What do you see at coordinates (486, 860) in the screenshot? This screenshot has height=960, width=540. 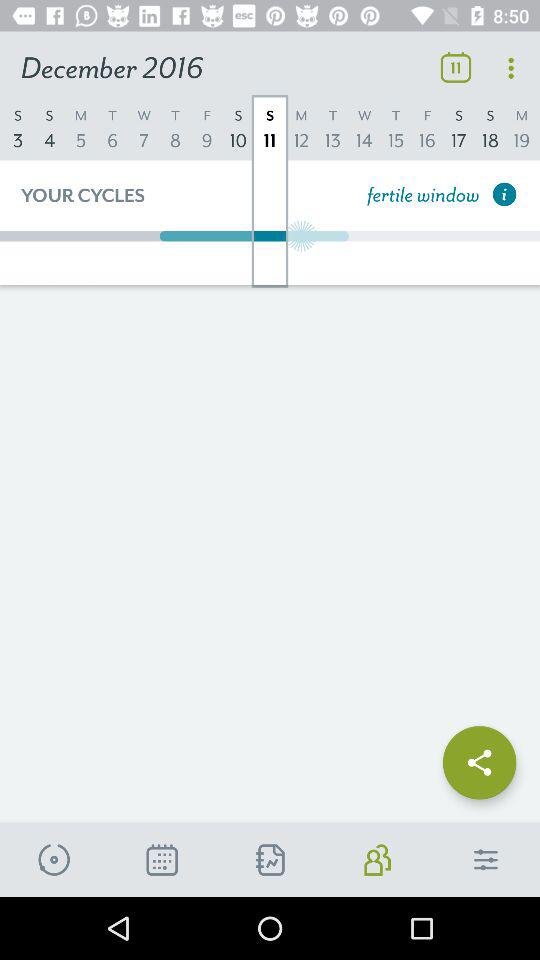 I see `go to home page` at bounding box center [486, 860].